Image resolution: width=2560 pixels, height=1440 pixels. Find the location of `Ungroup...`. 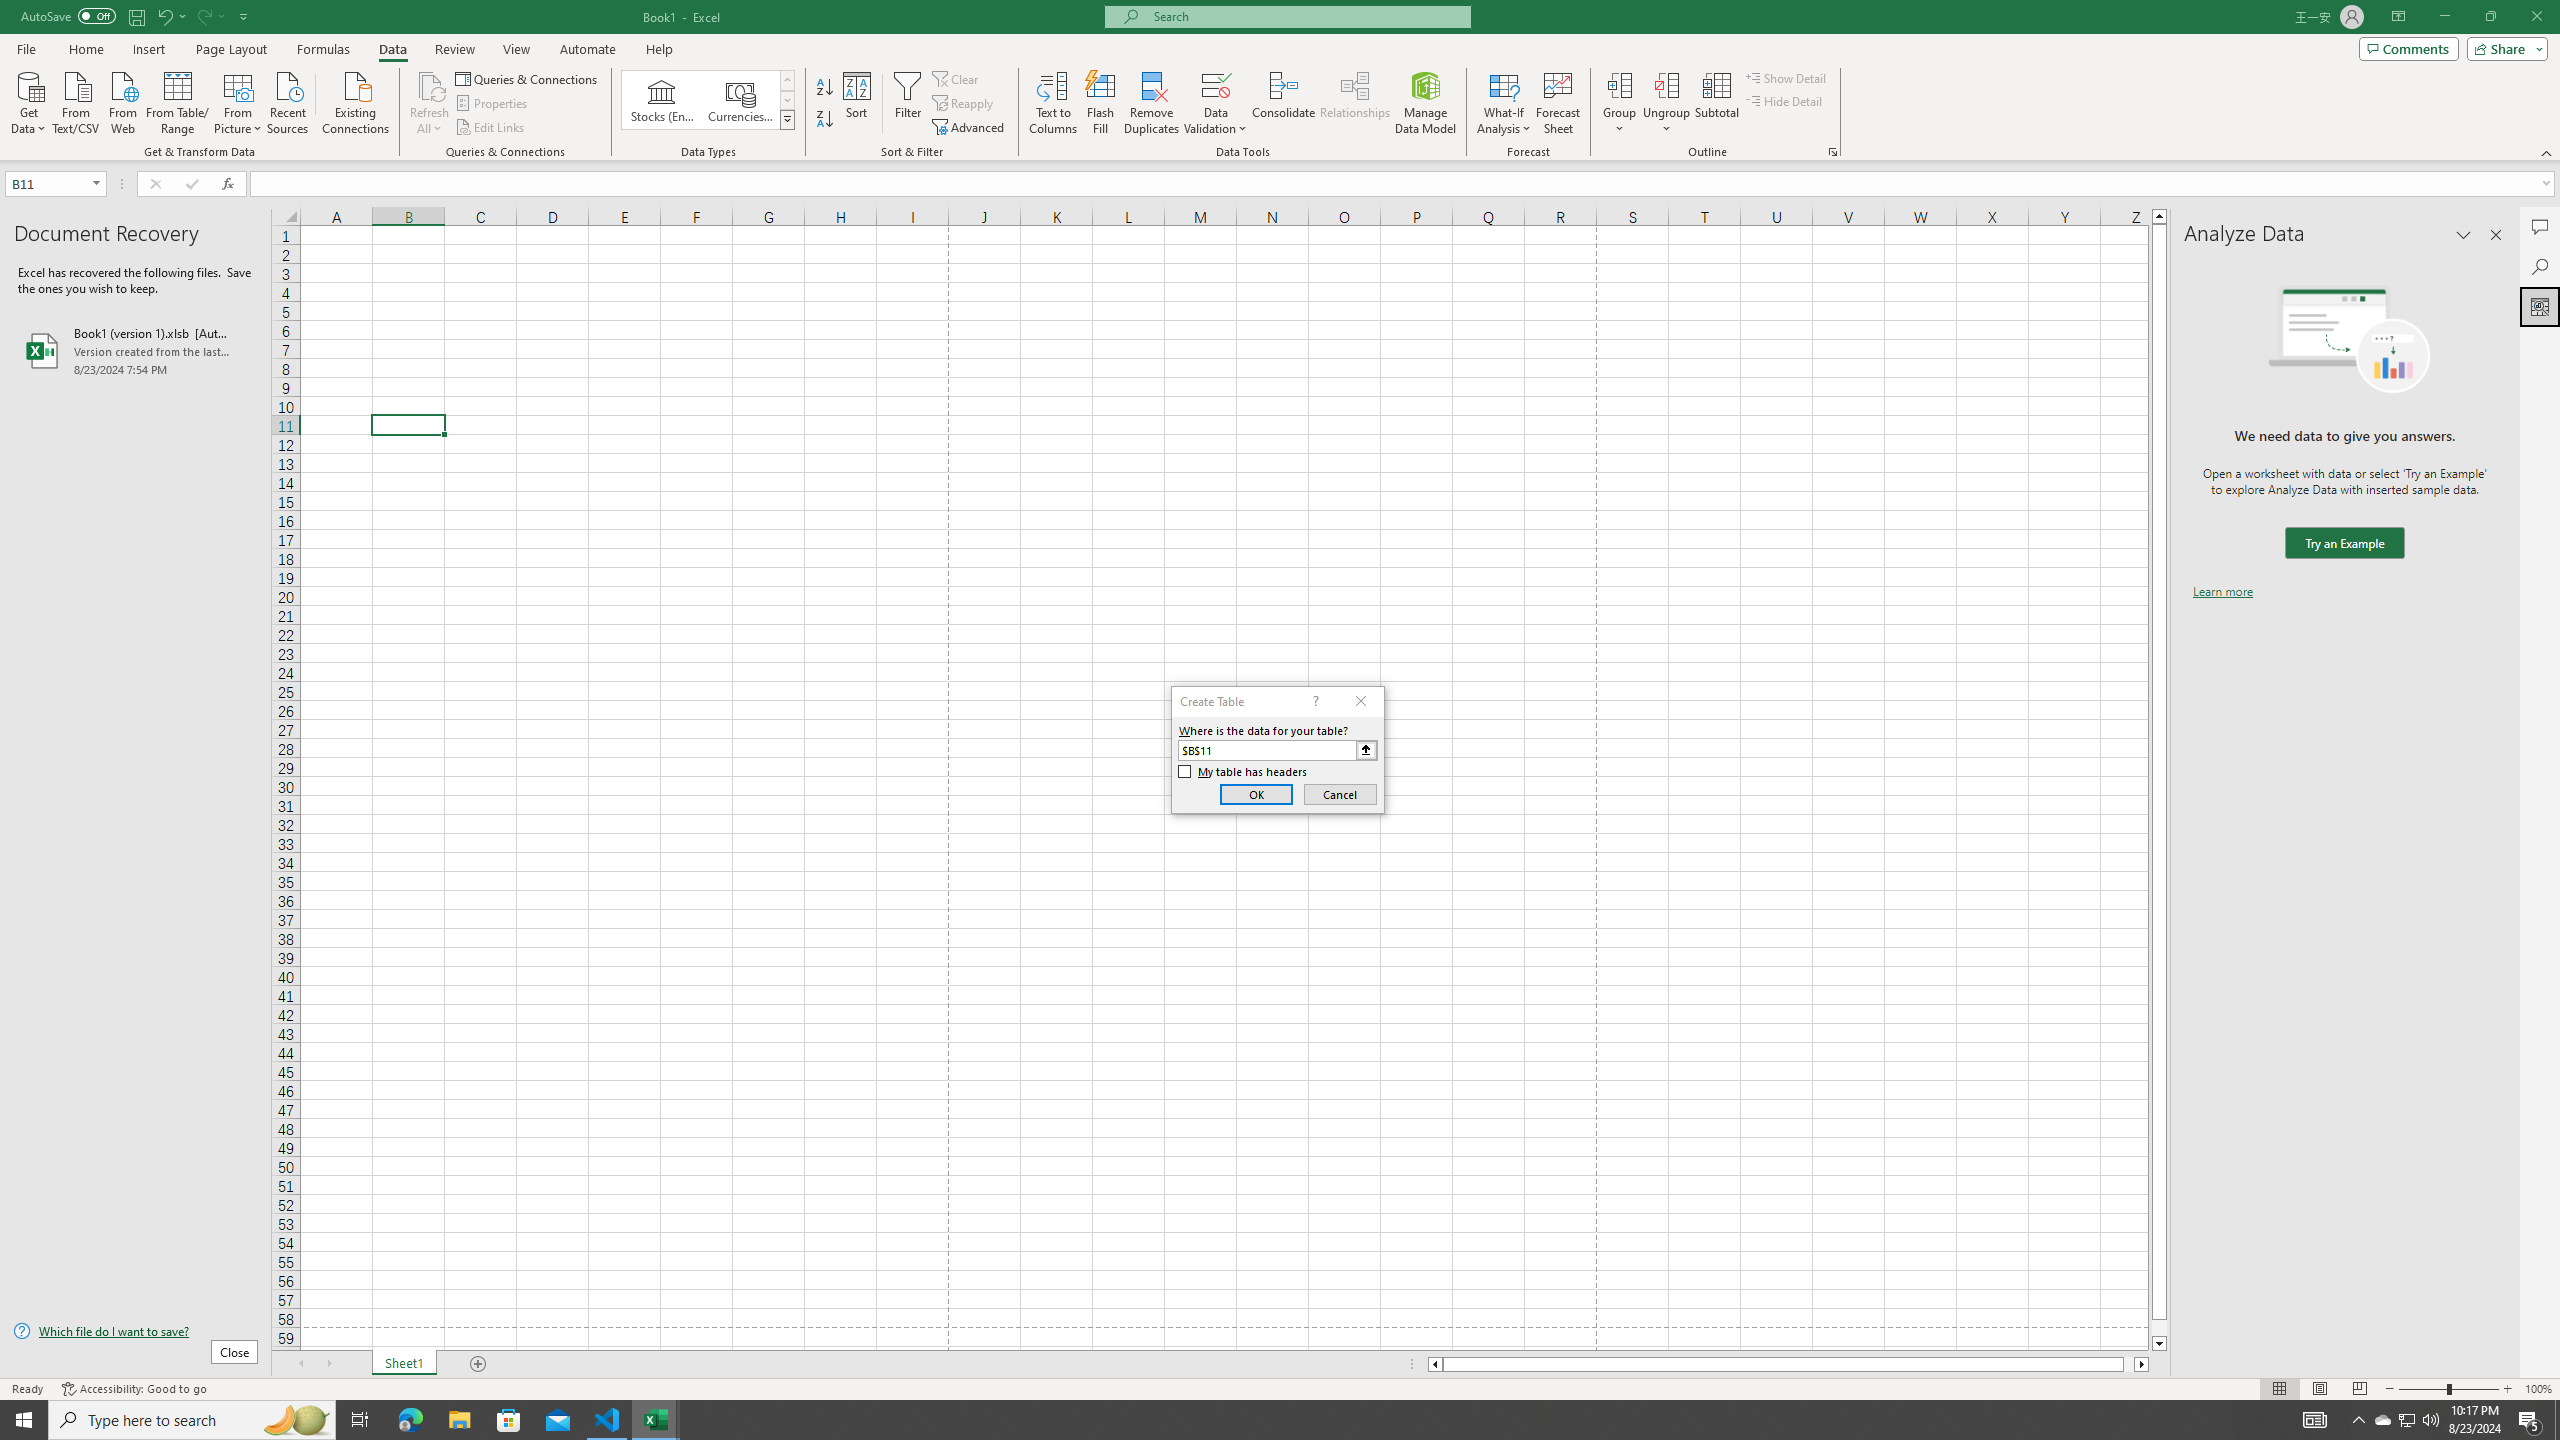

Ungroup... is located at coordinates (1666, 103).